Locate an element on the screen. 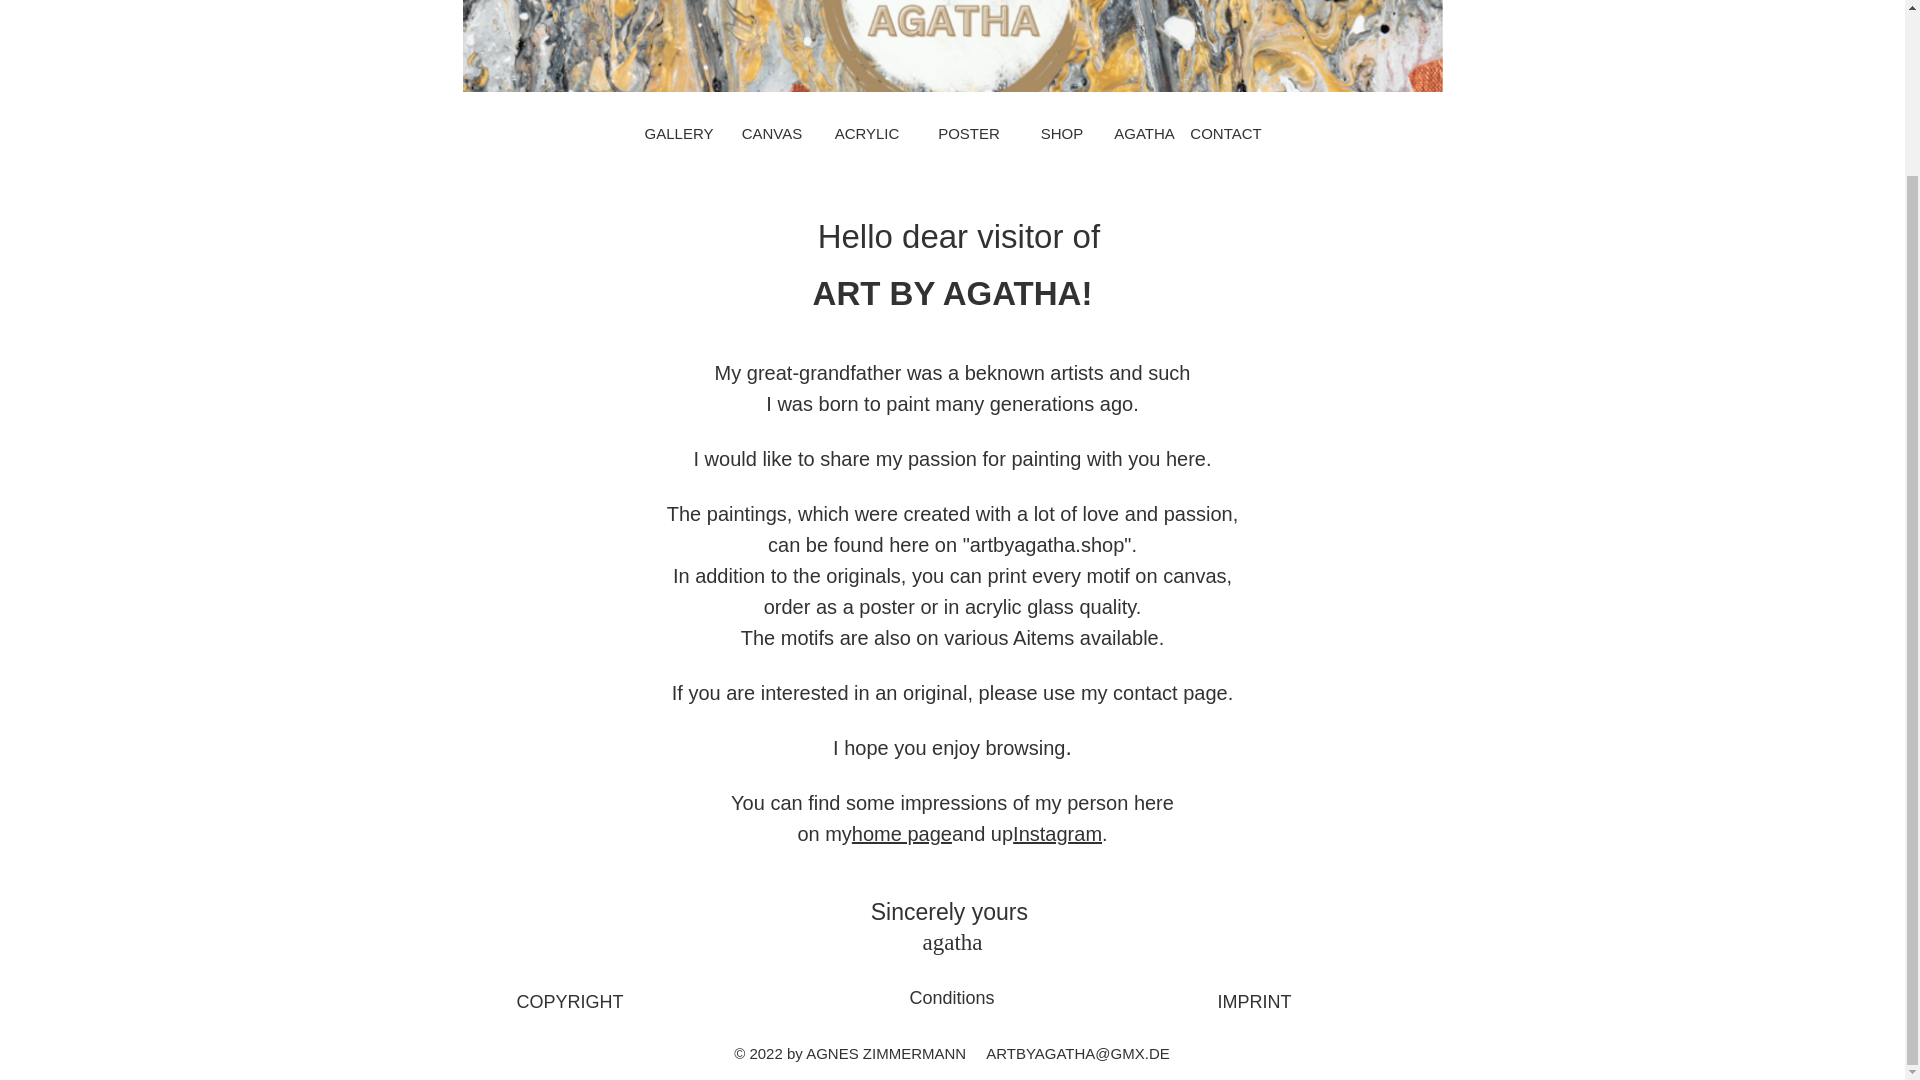 The image size is (1920, 1080). Conditions is located at coordinates (951, 998).